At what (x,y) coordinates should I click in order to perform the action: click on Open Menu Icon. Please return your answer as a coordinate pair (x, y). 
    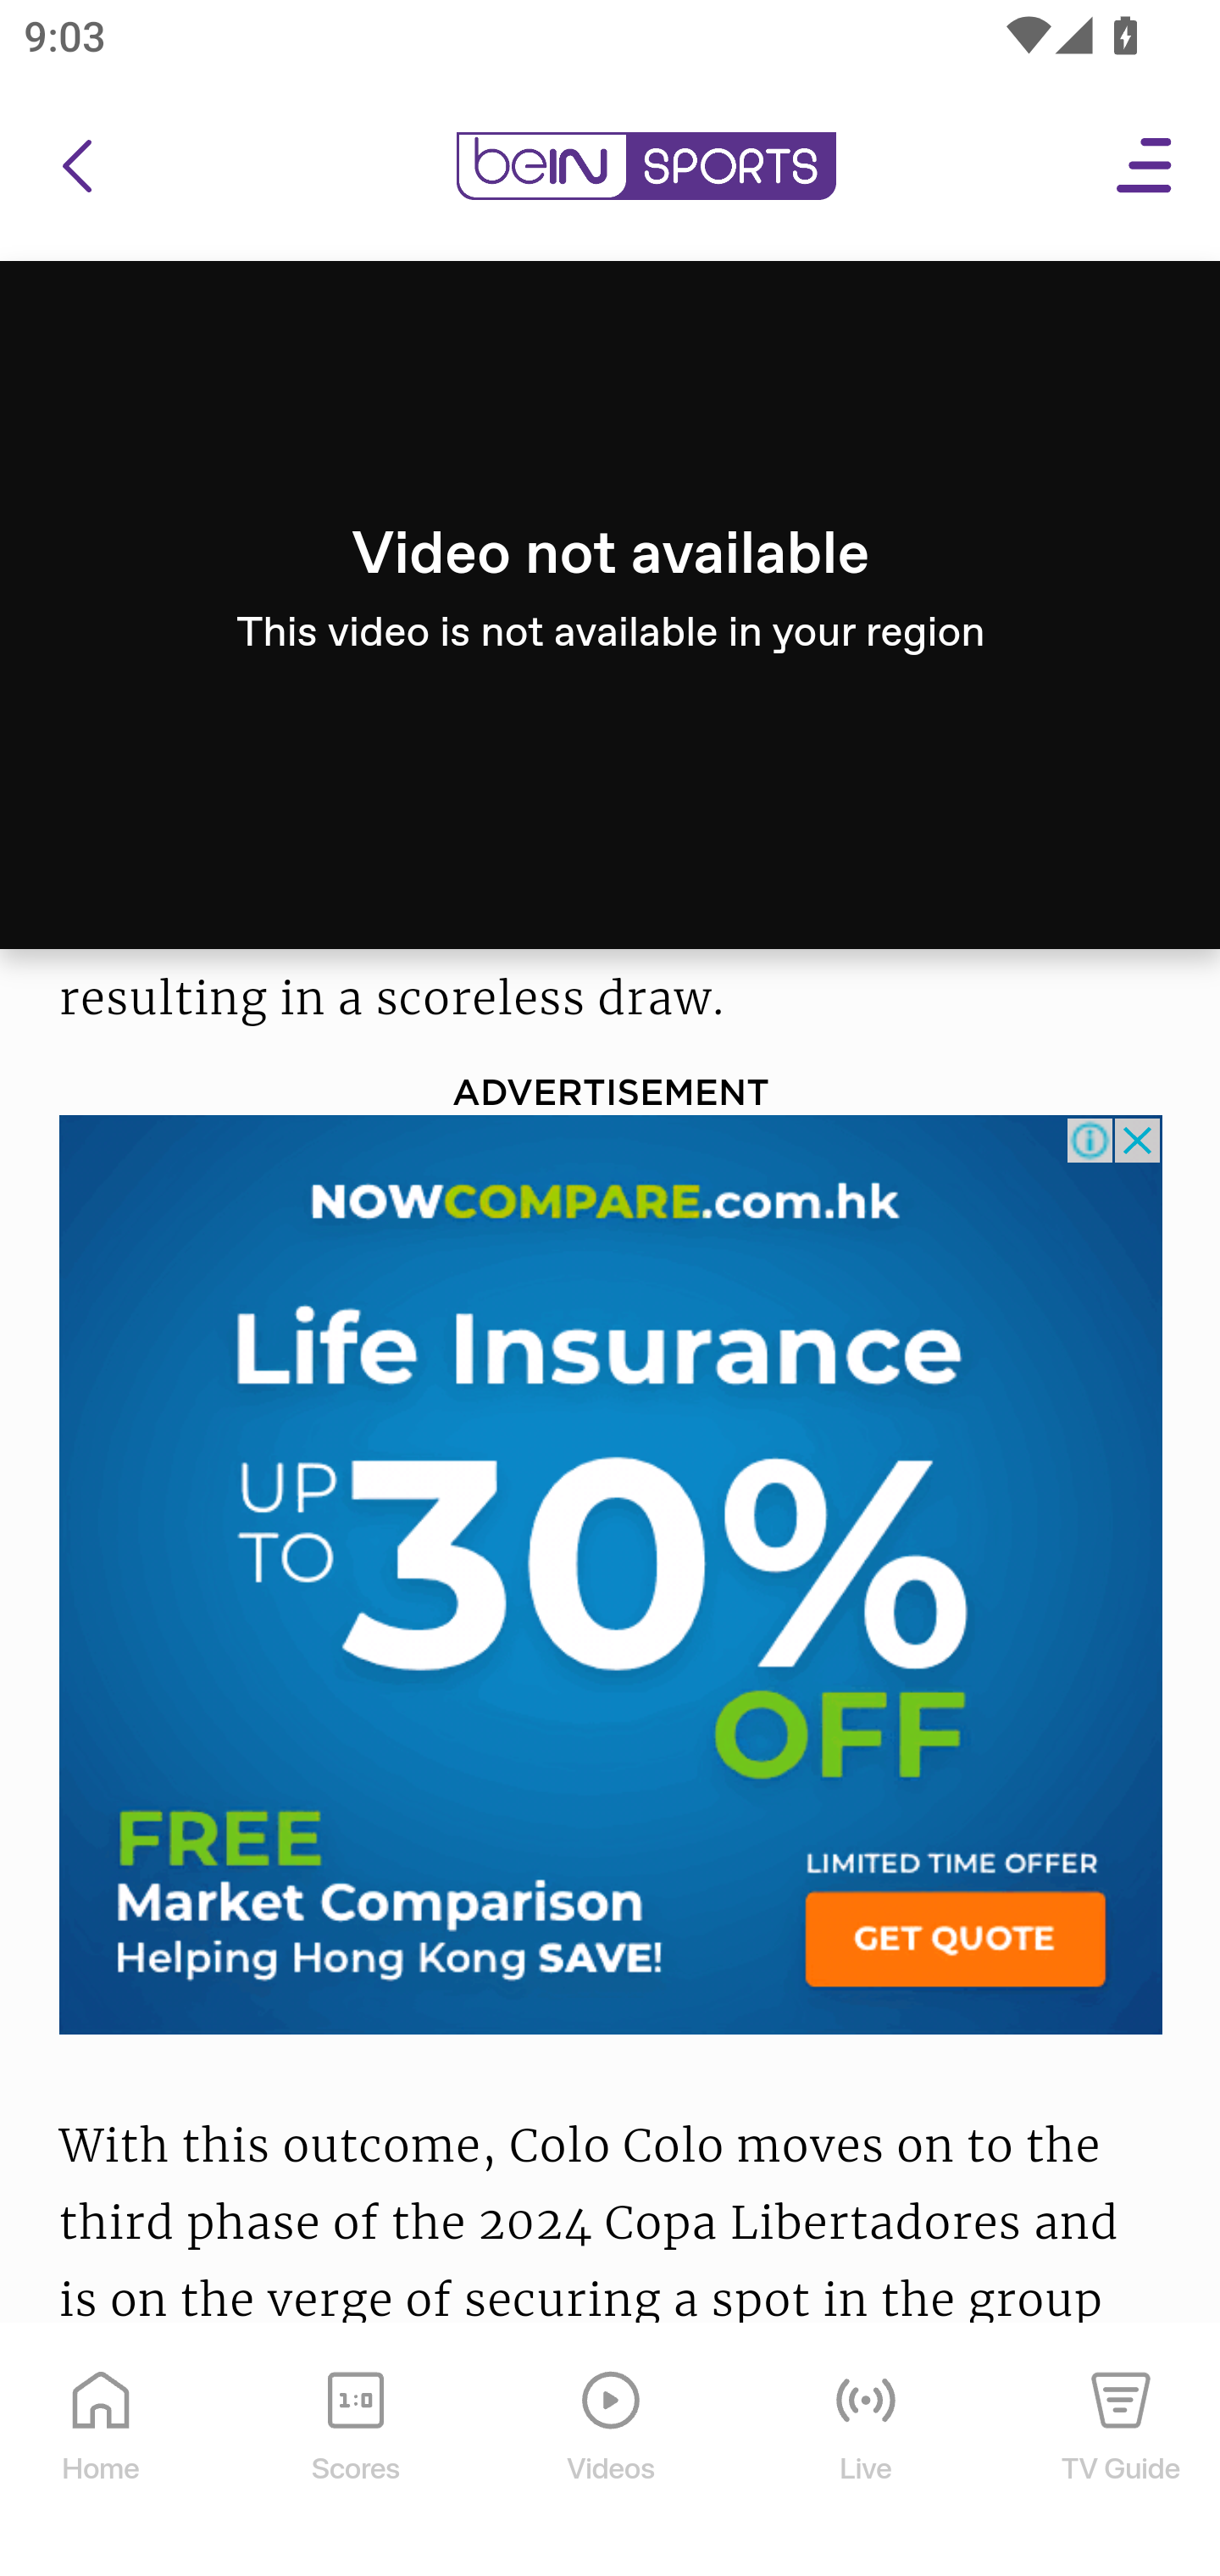
    Looking at the image, I should click on (1145, 167).